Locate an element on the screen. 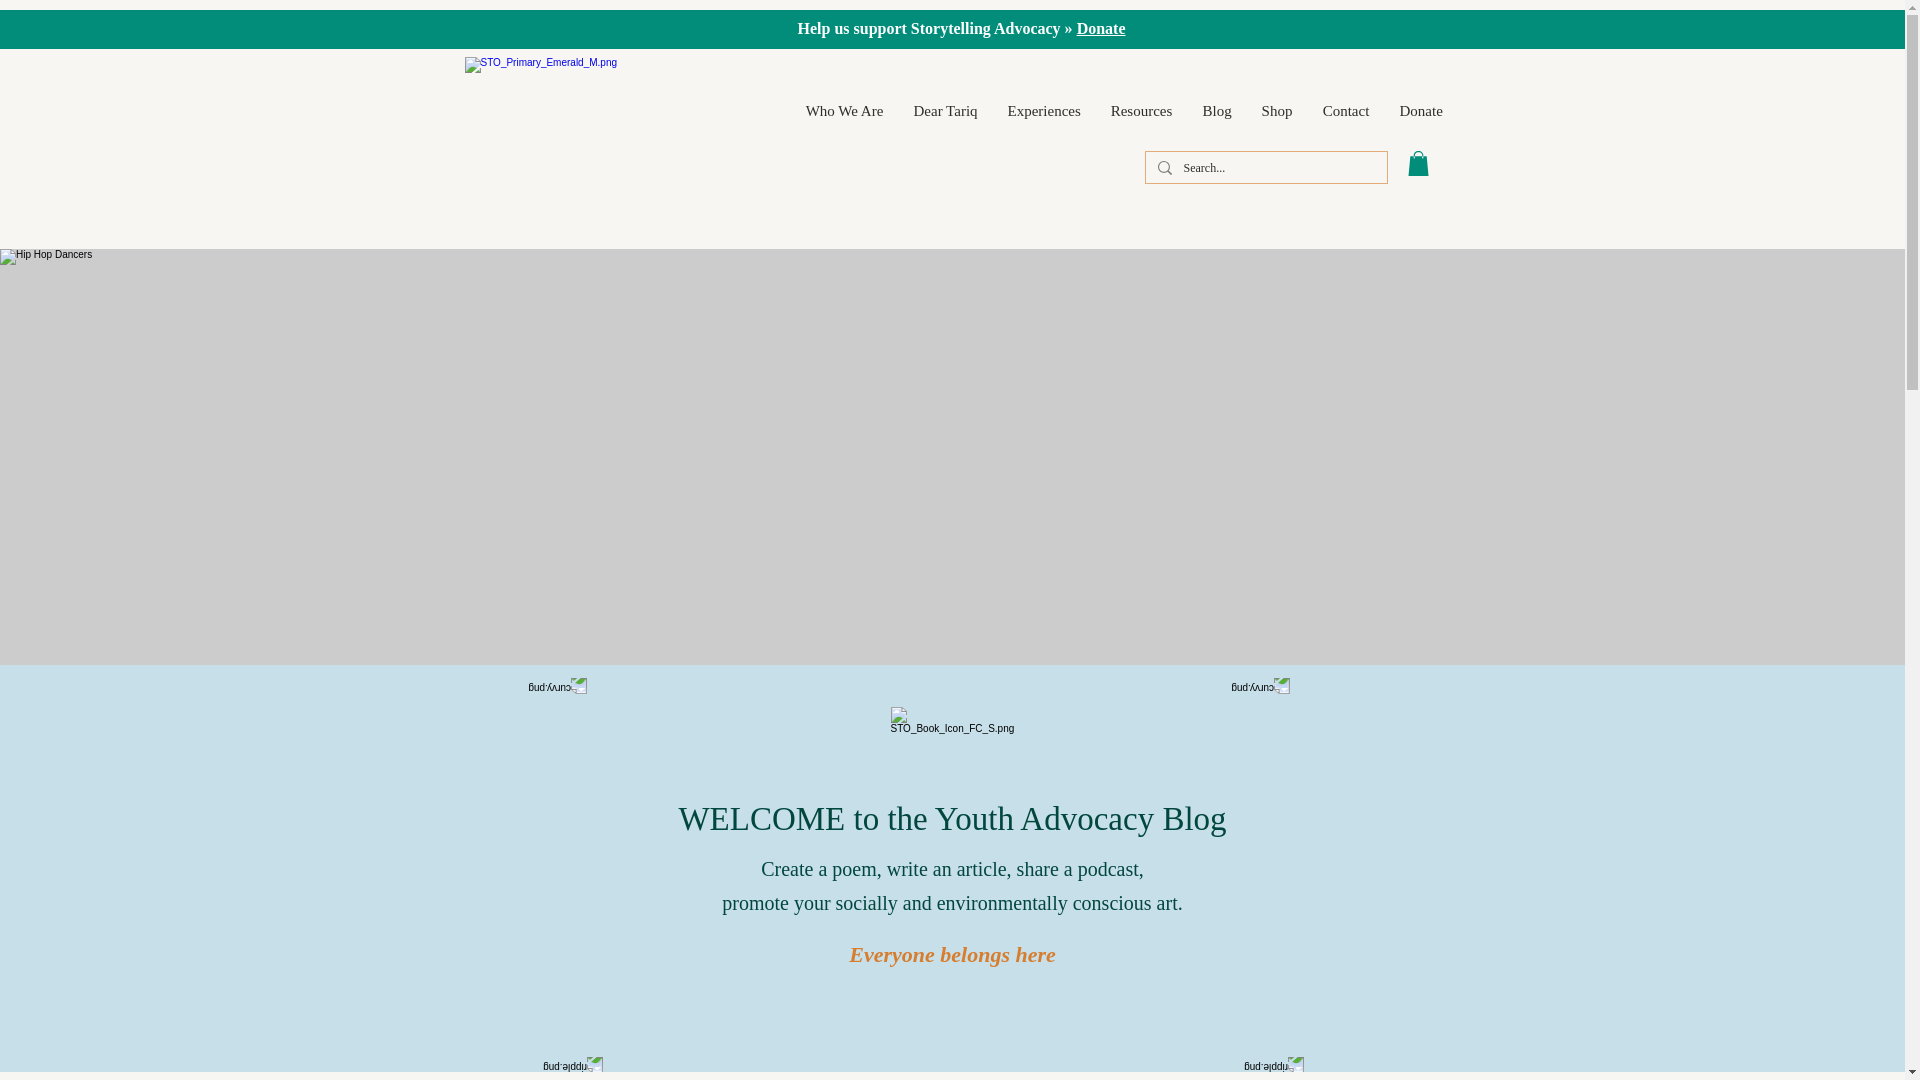 This screenshot has width=1920, height=1080. Blog is located at coordinates (1217, 111).